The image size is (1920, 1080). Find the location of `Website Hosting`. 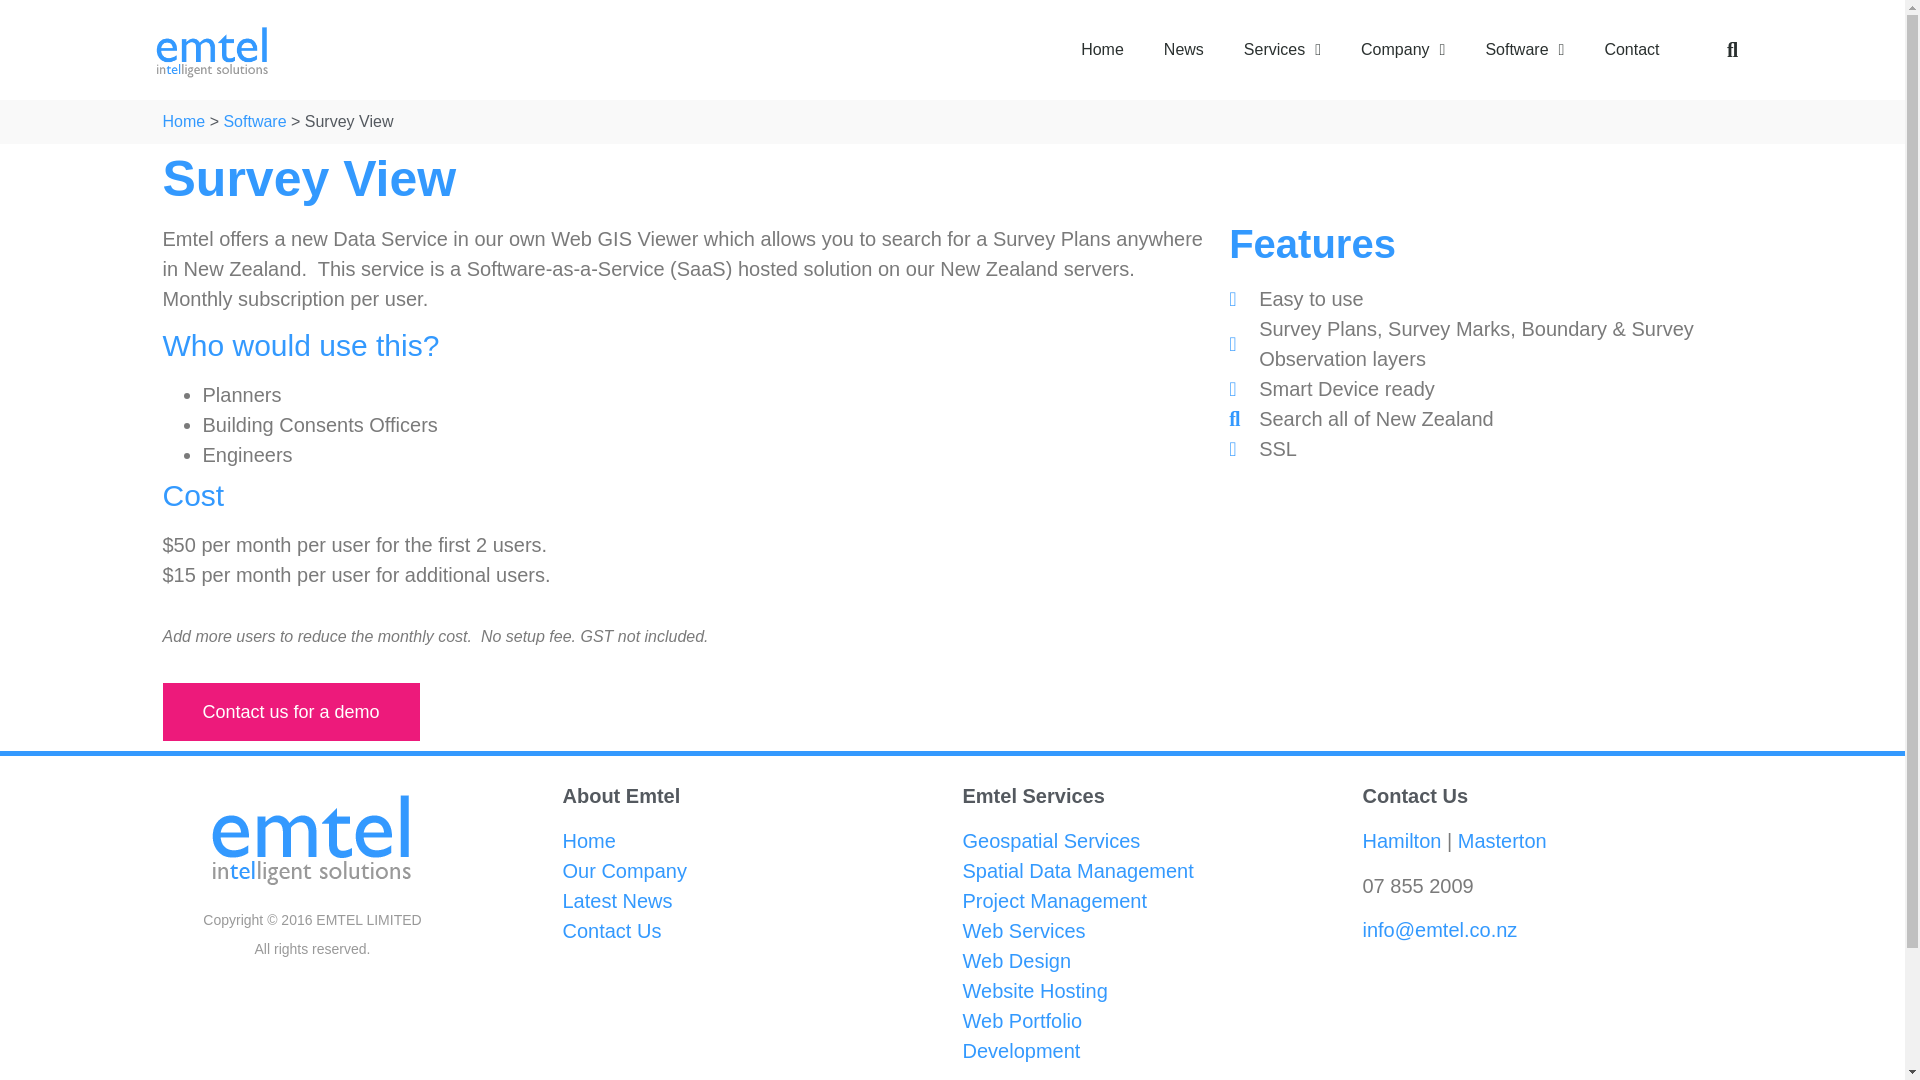

Website Hosting is located at coordinates (1034, 990).